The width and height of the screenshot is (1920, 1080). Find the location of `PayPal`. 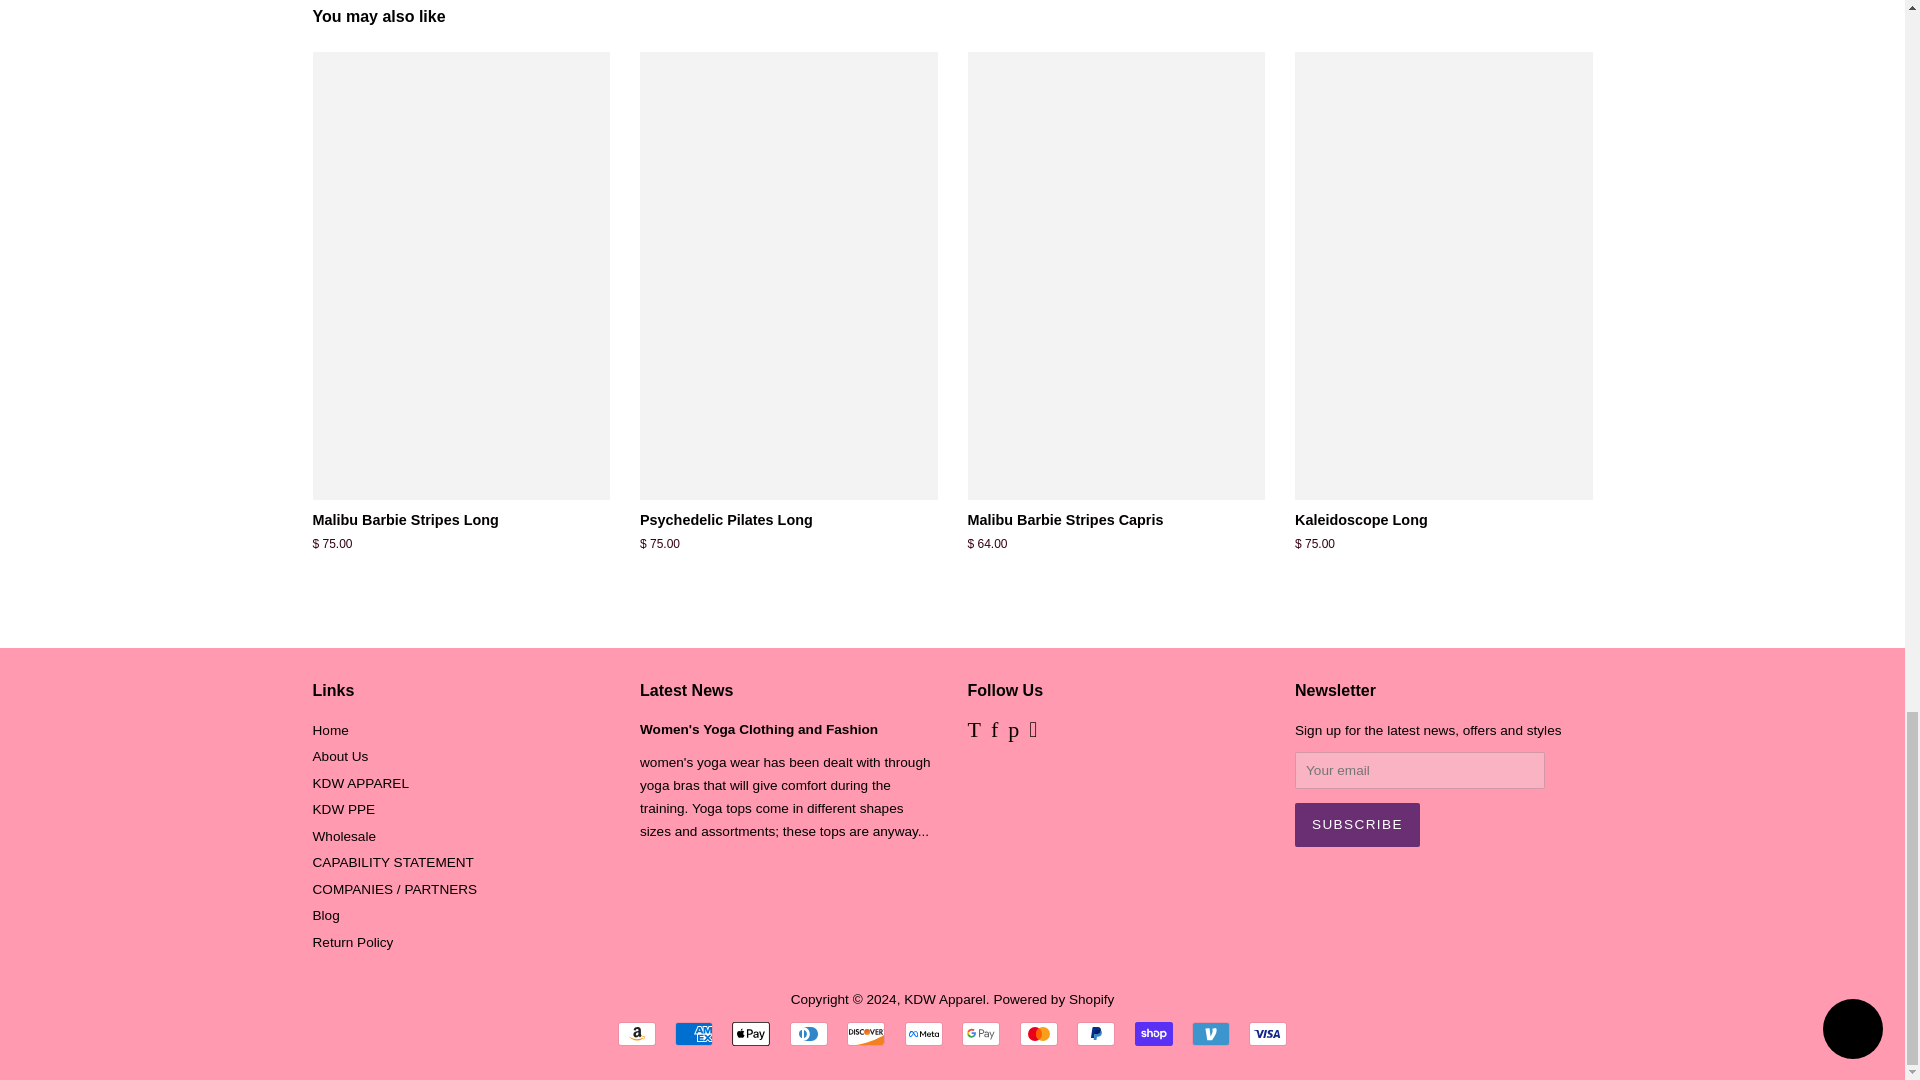

PayPal is located at coordinates (1096, 1034).